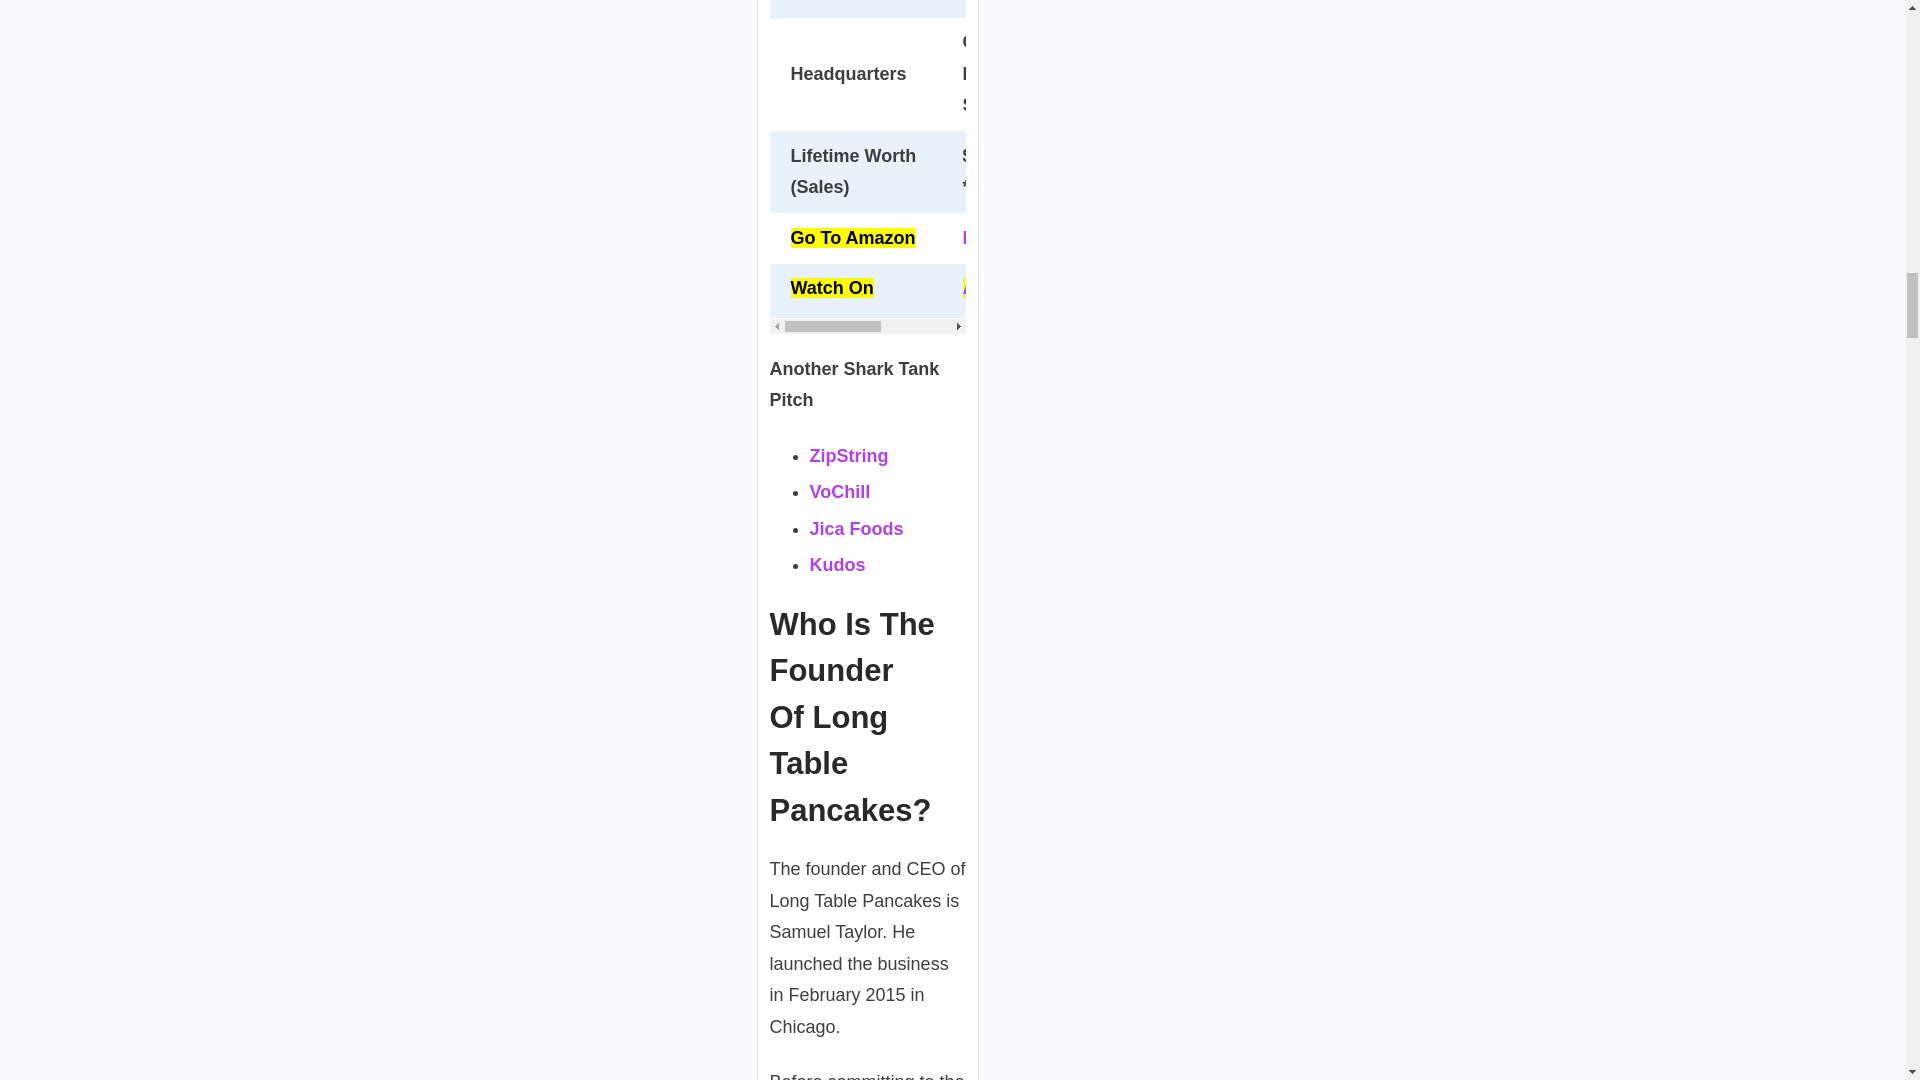  What do you see at coordinates (857, 528) in the screenshot?
I see `Jica Foods` at bounding box center [857, 528].